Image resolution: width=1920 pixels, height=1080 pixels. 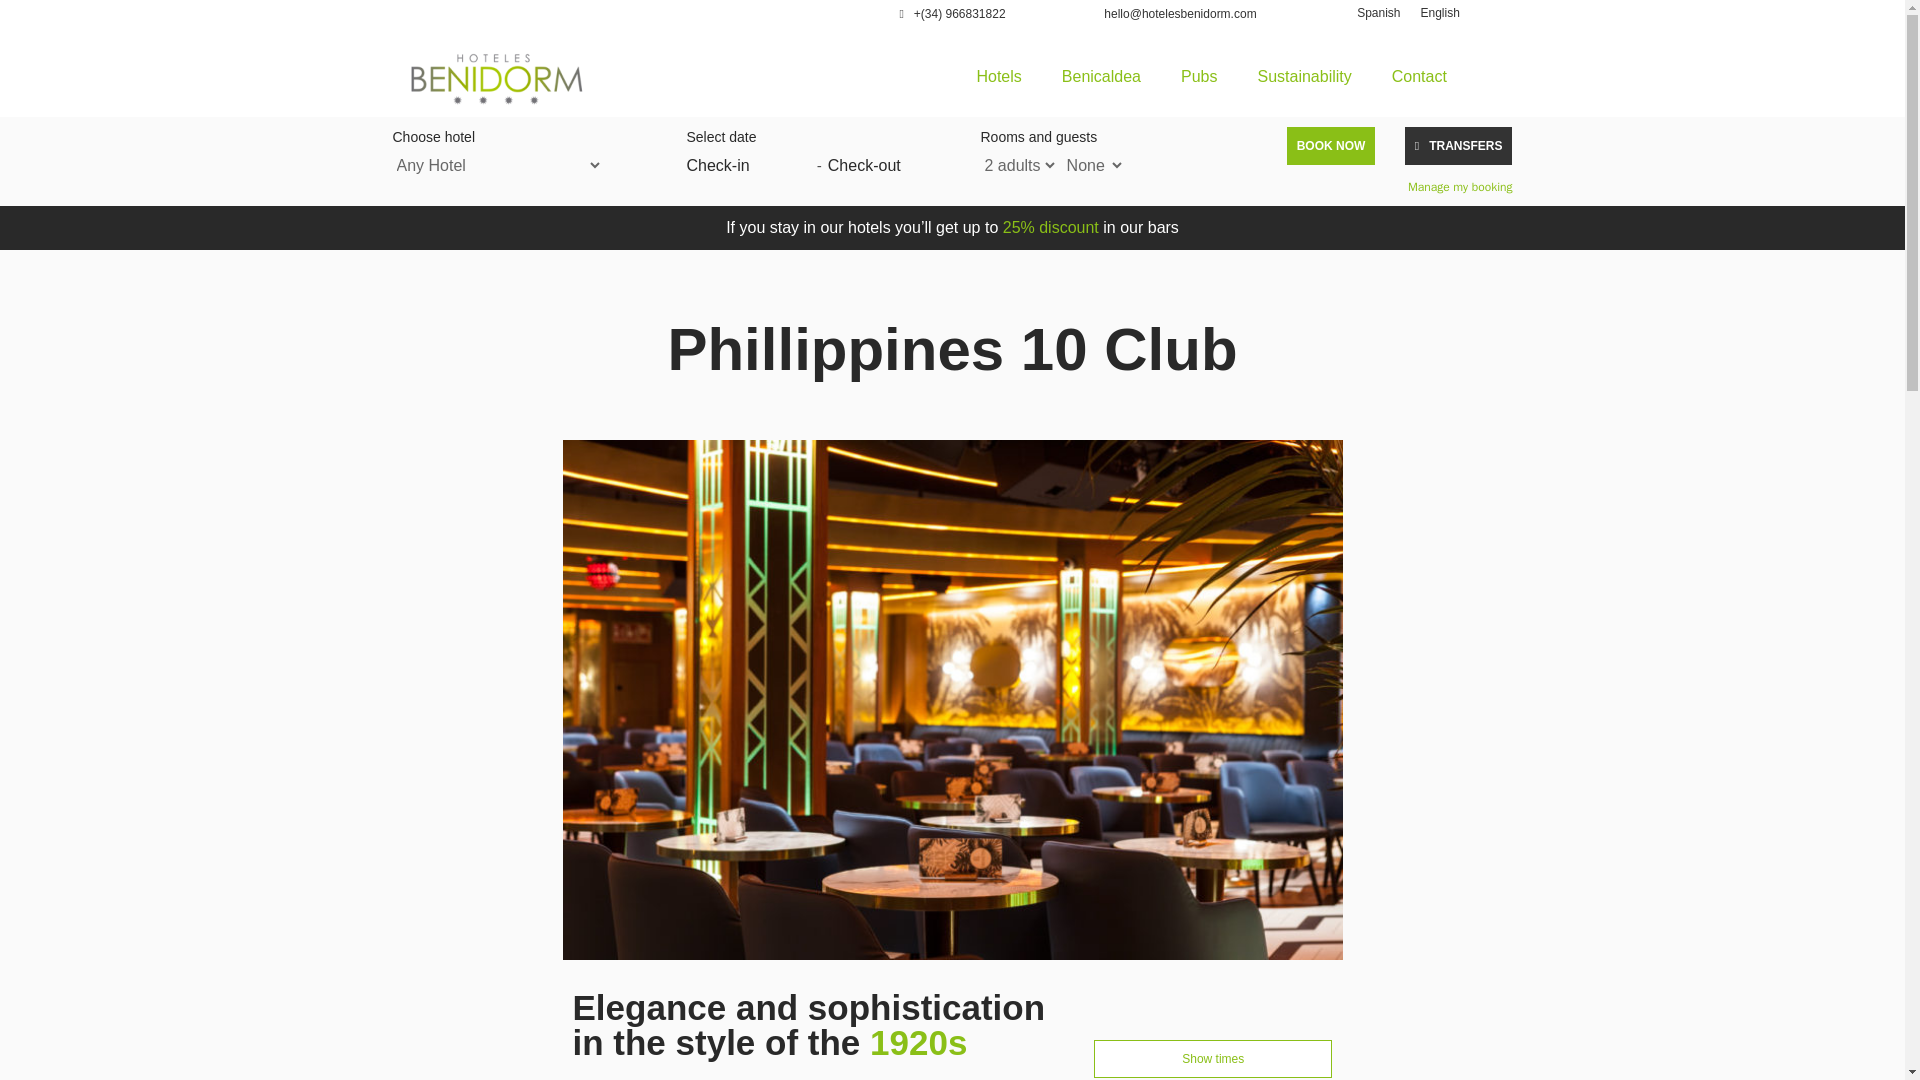 I want to click on Check-in, so click(x=748, y=166).